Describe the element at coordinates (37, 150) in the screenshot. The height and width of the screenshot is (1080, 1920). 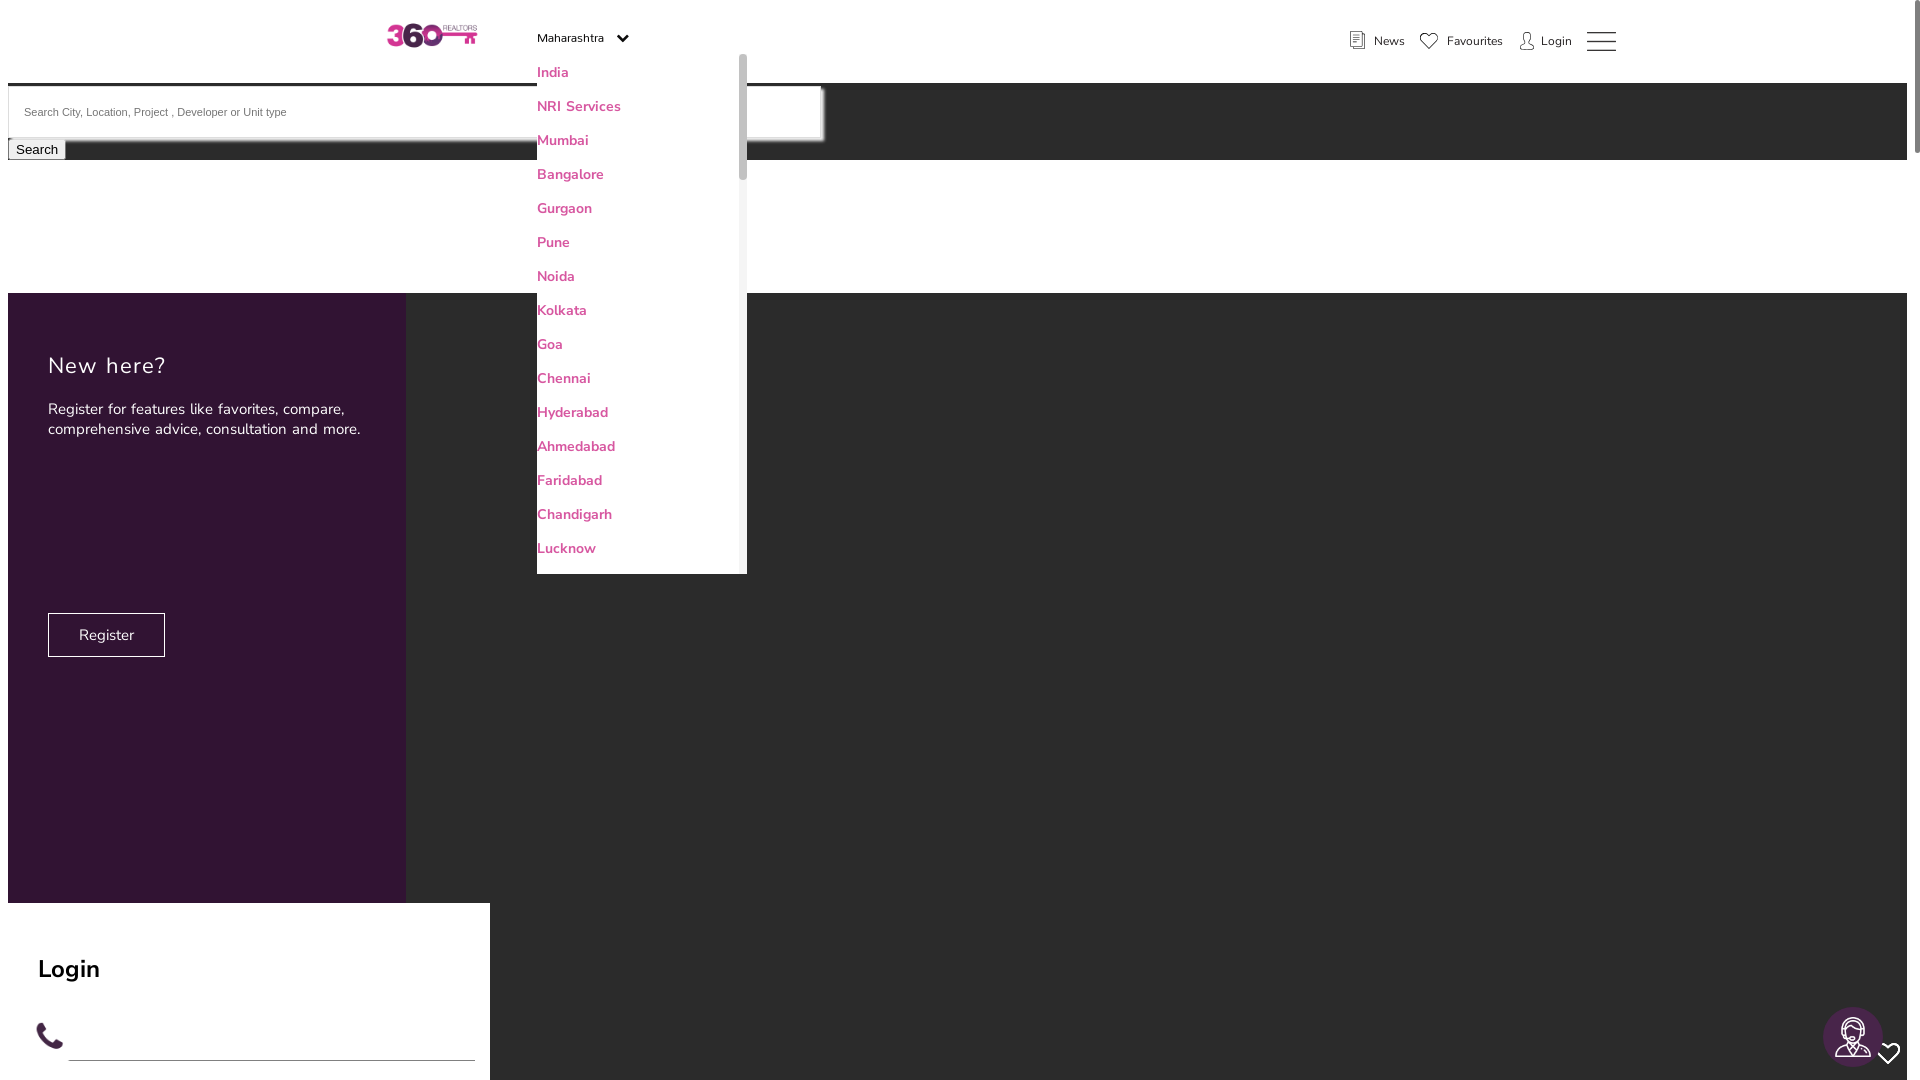
I see `Search` at that location.